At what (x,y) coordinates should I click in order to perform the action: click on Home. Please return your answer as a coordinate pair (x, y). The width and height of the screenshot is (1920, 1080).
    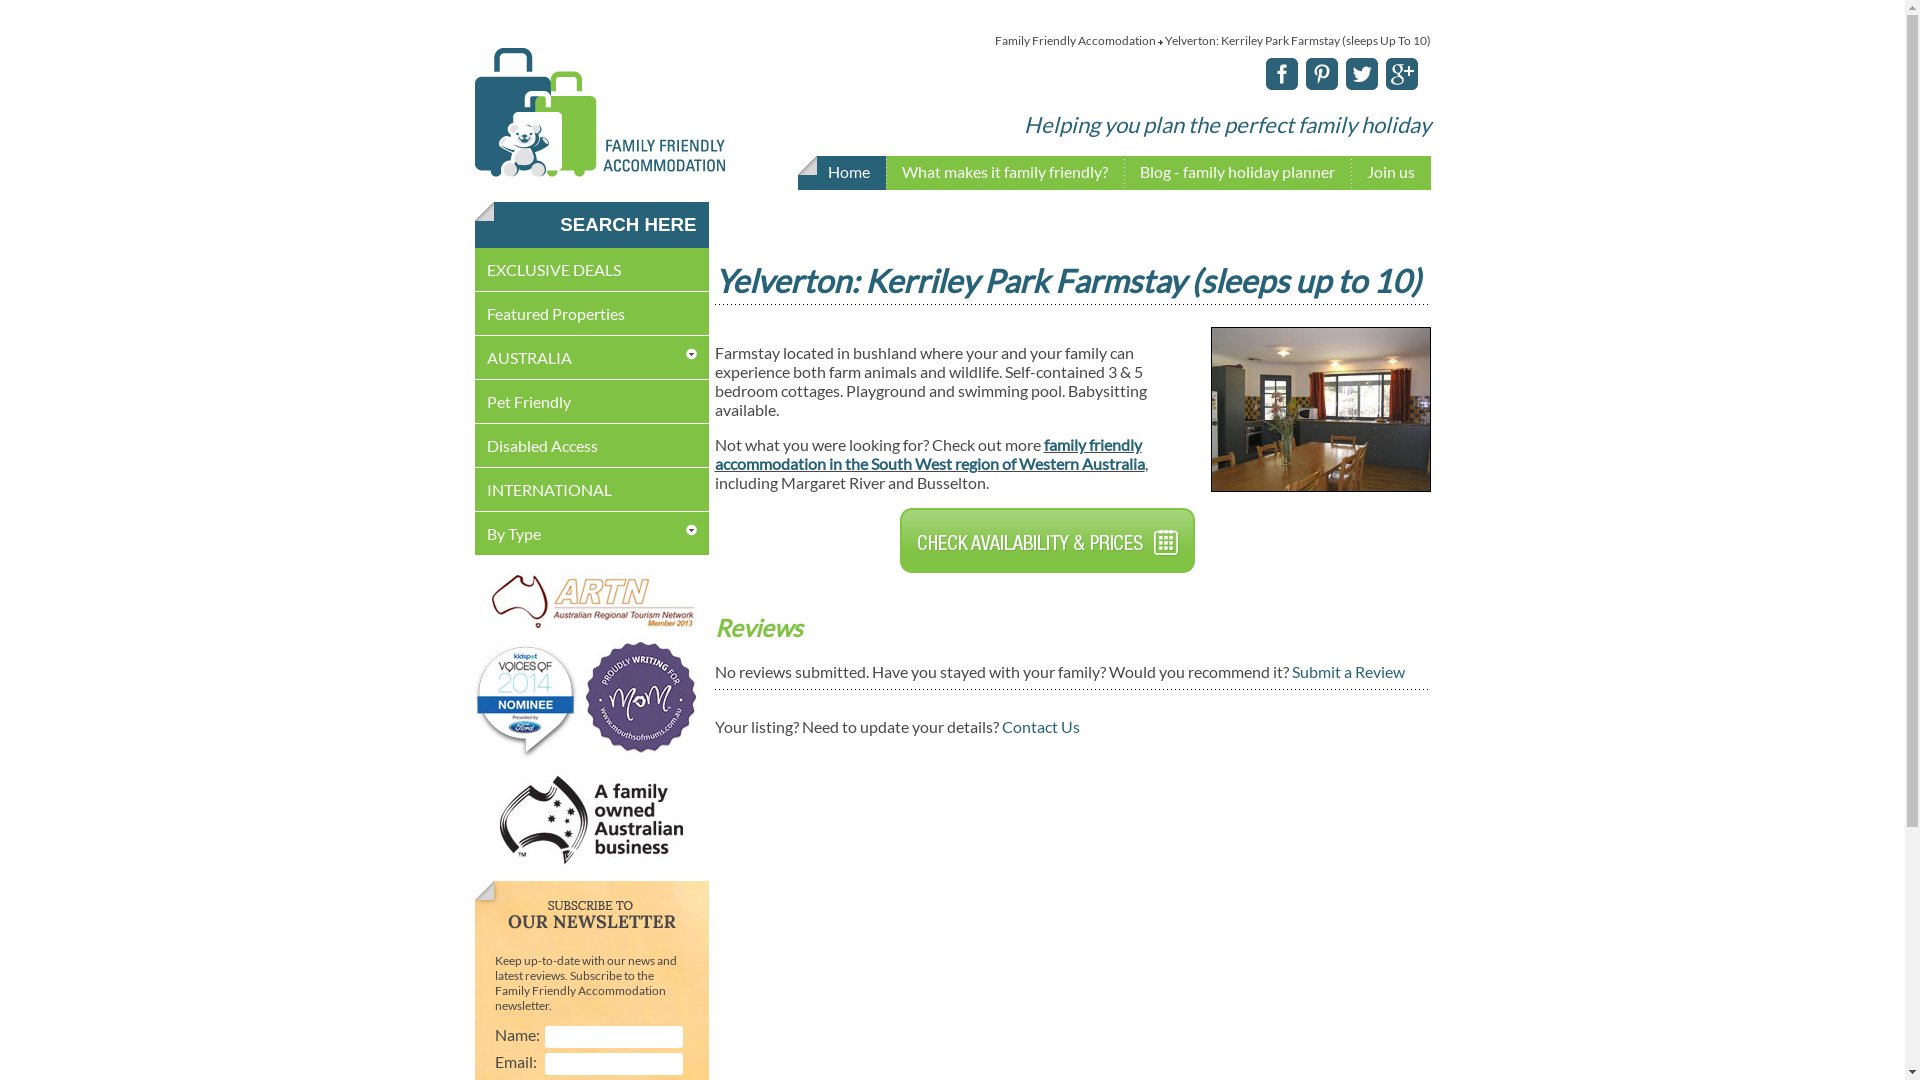
    Looking at the image, I should click on (849, 174).